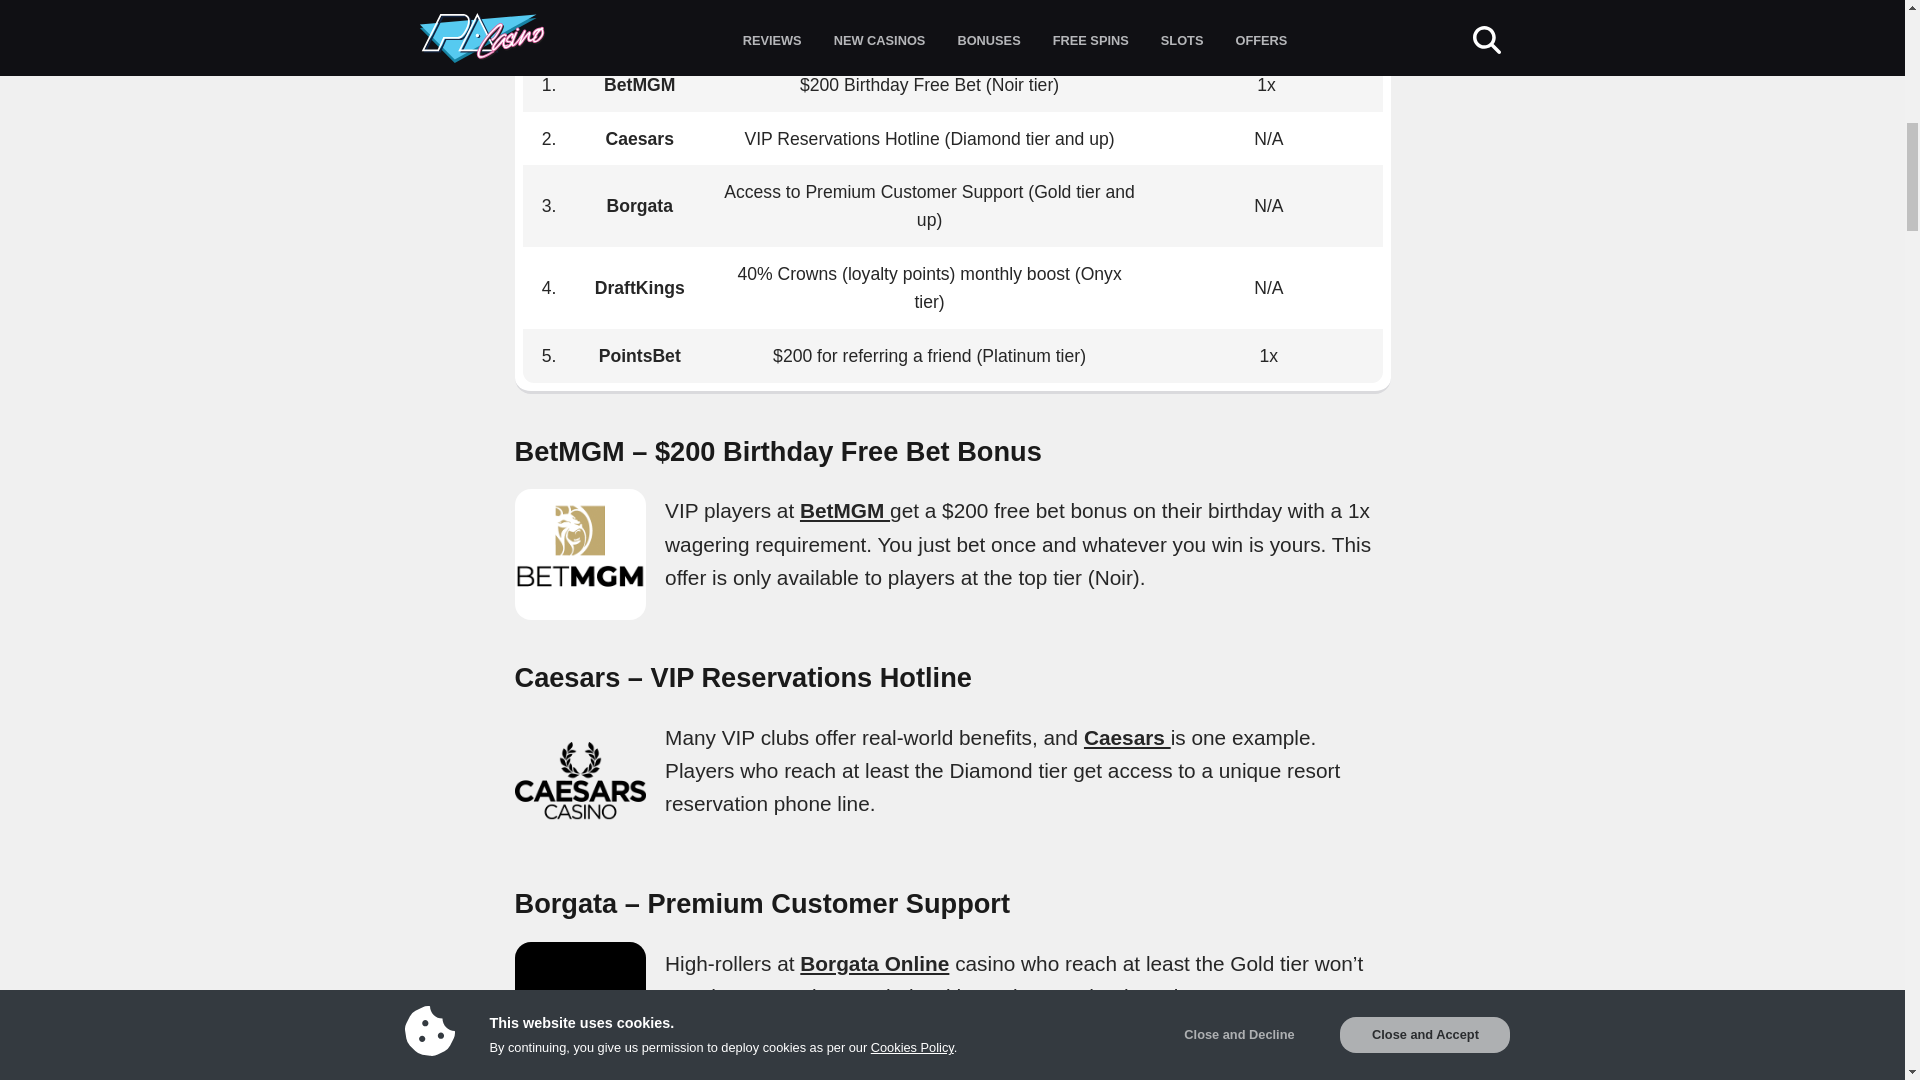 The width and height of the screenshot is (1920, 1080). I want to click on Borgata Online, so click(874, 963).